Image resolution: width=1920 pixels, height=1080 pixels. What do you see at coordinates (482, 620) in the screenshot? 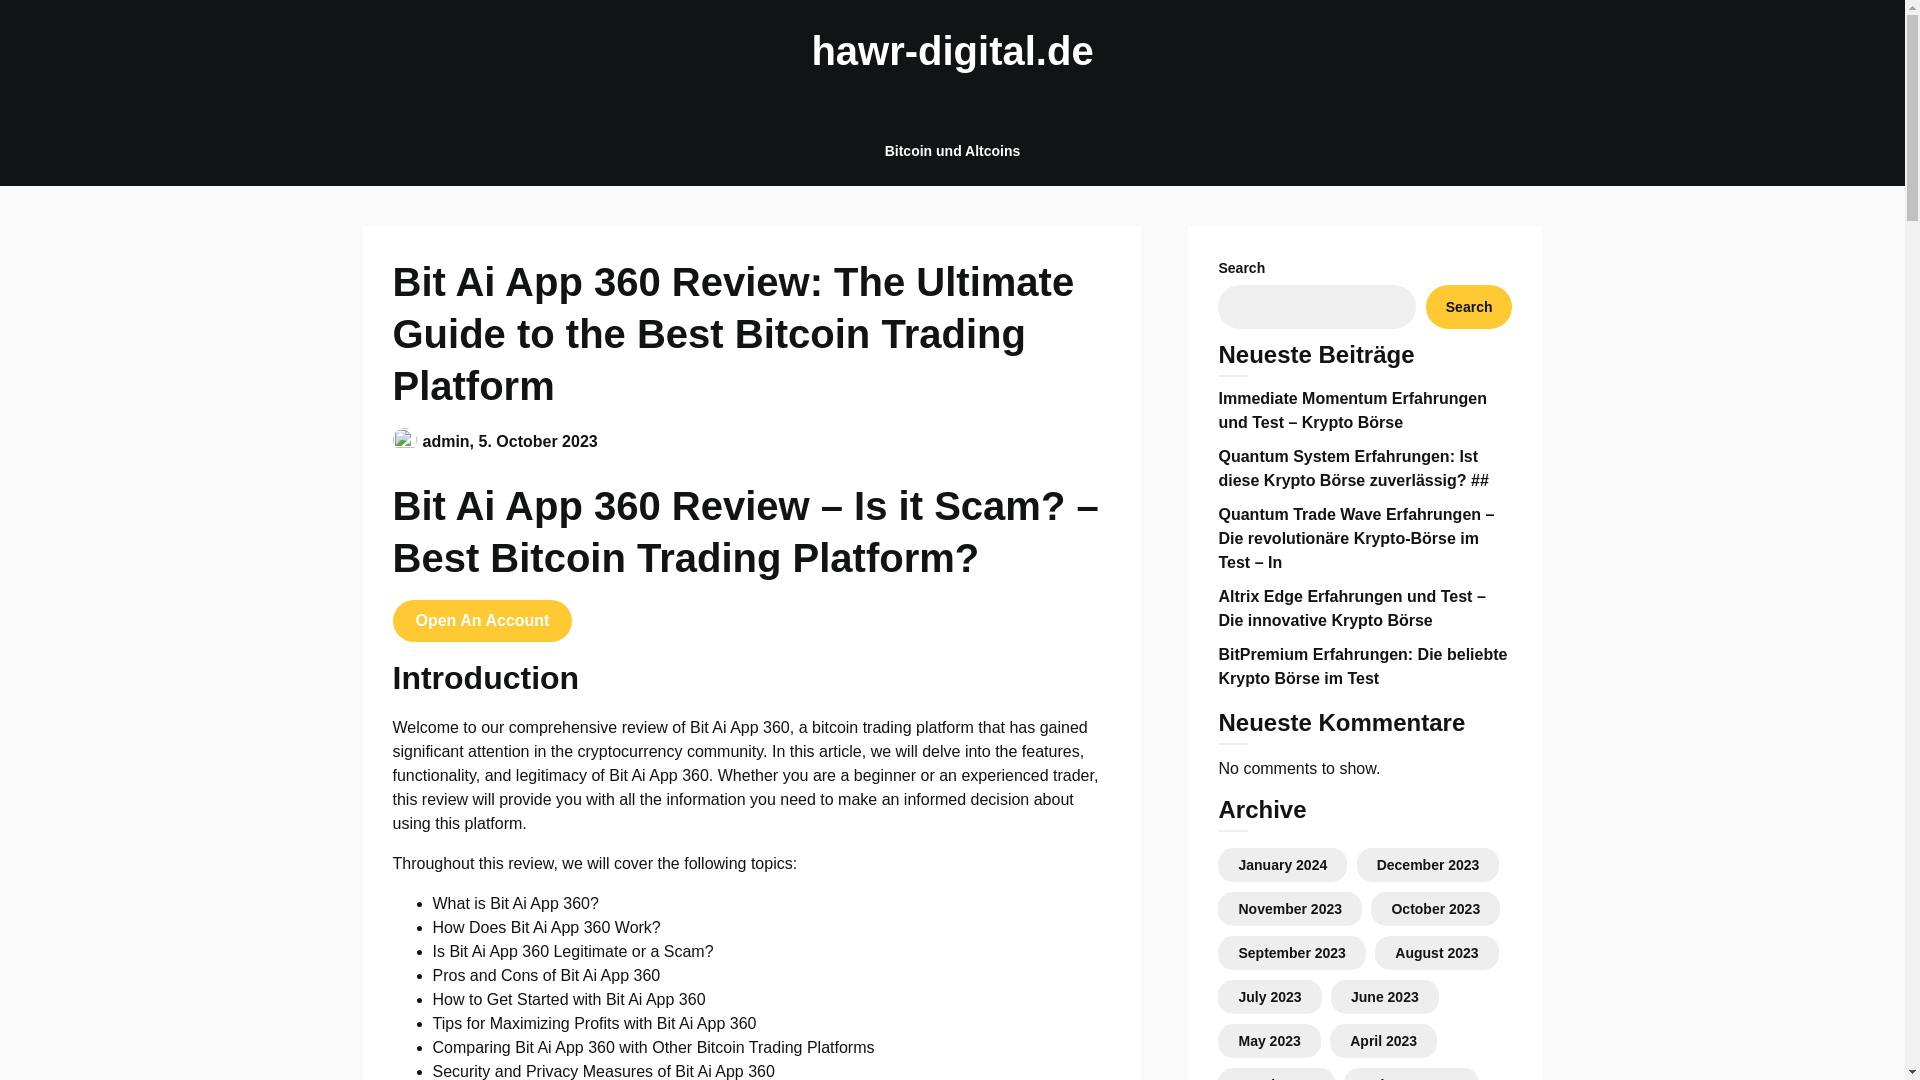
I see `Open An Account` at bounding box center [482, 620].